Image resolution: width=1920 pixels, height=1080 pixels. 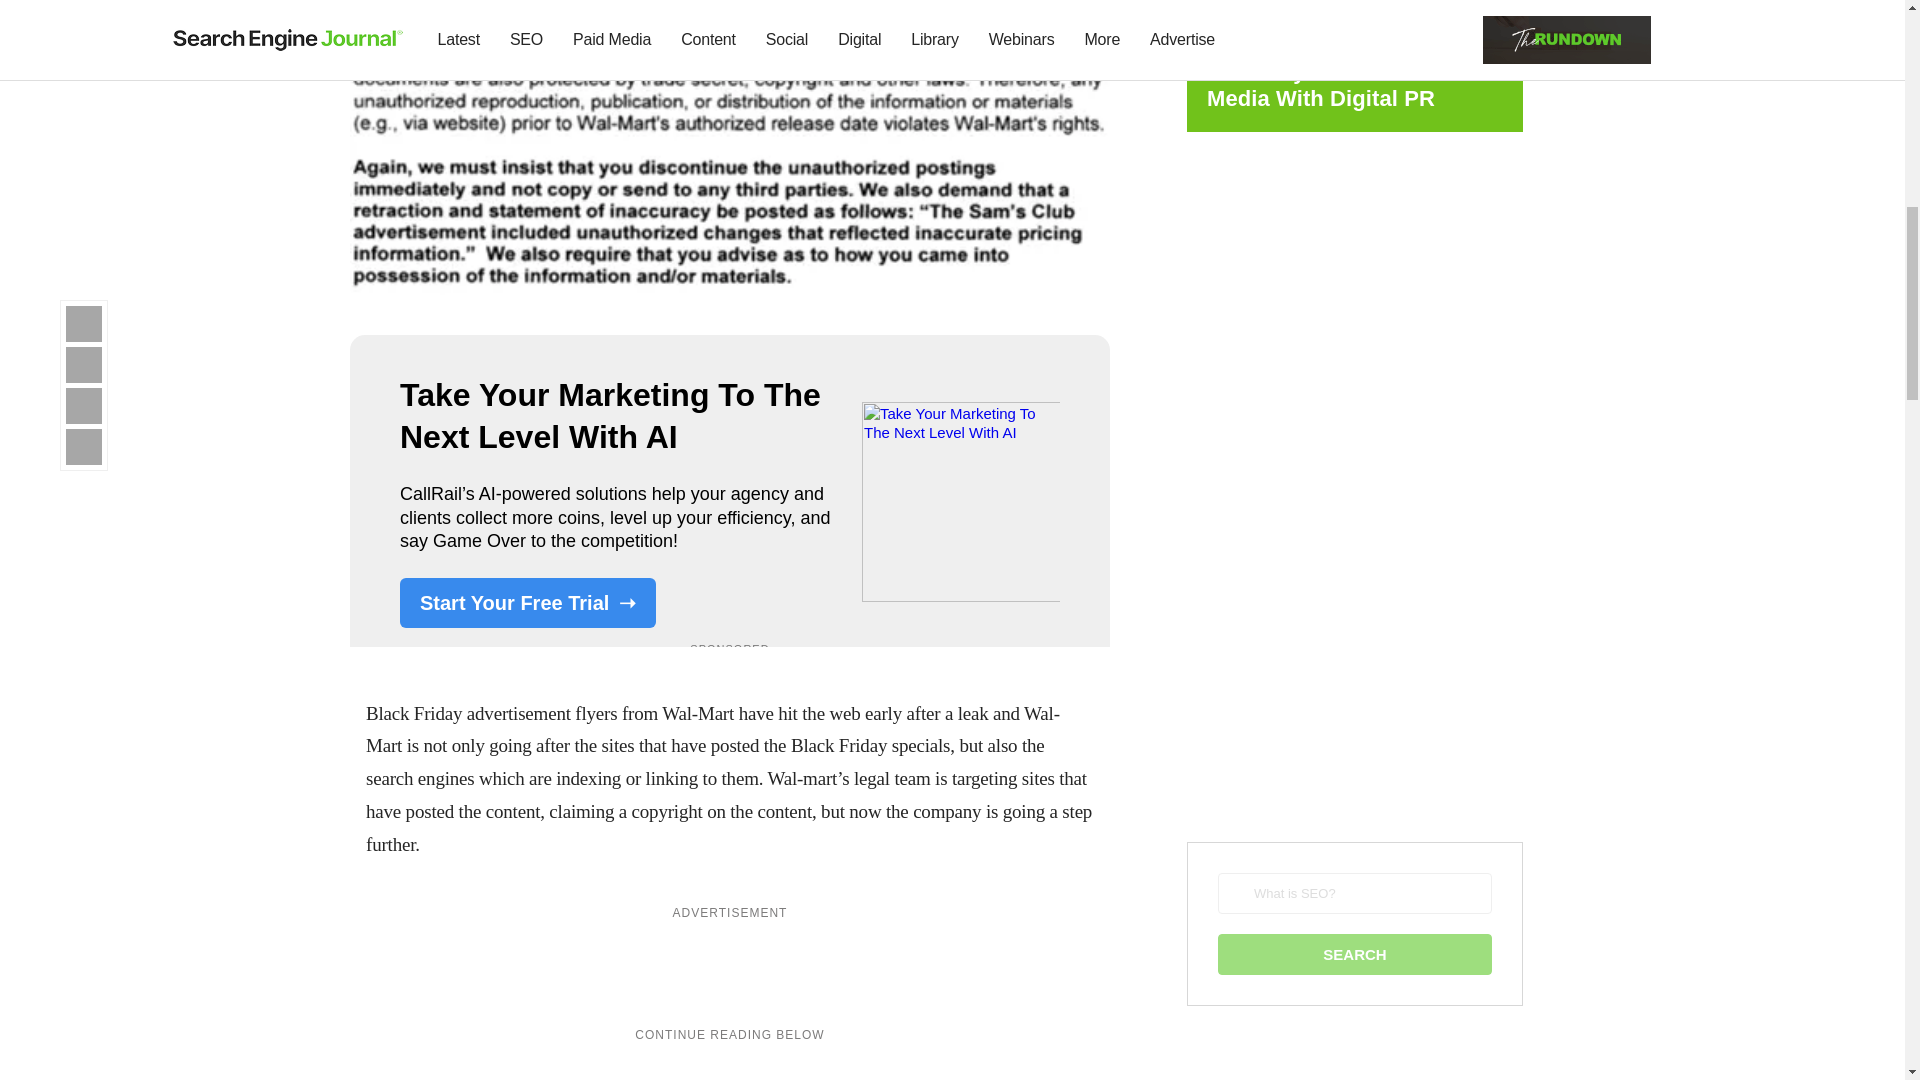 I want to click on SEARCH, so click(x=1354, y=954).